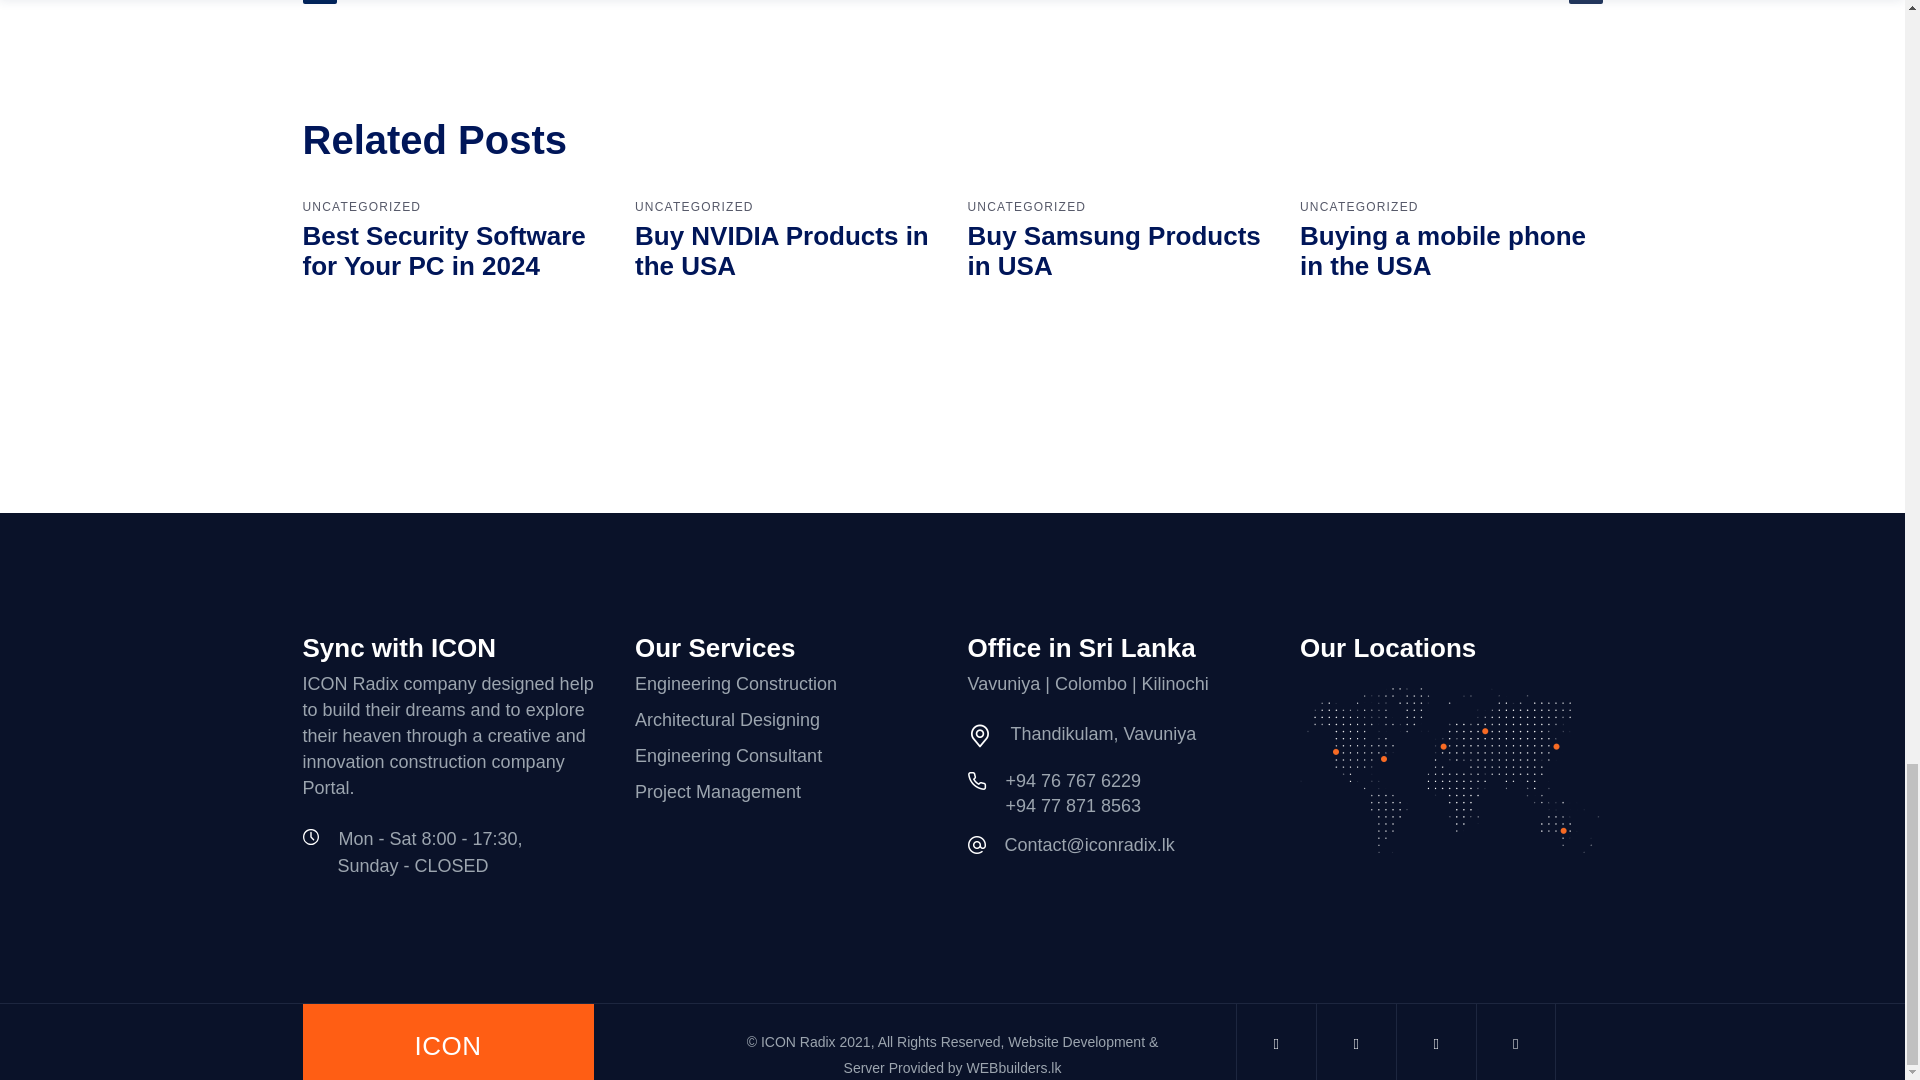  I want to click on Buy Samsung Products in USA, so click(1114, 250).